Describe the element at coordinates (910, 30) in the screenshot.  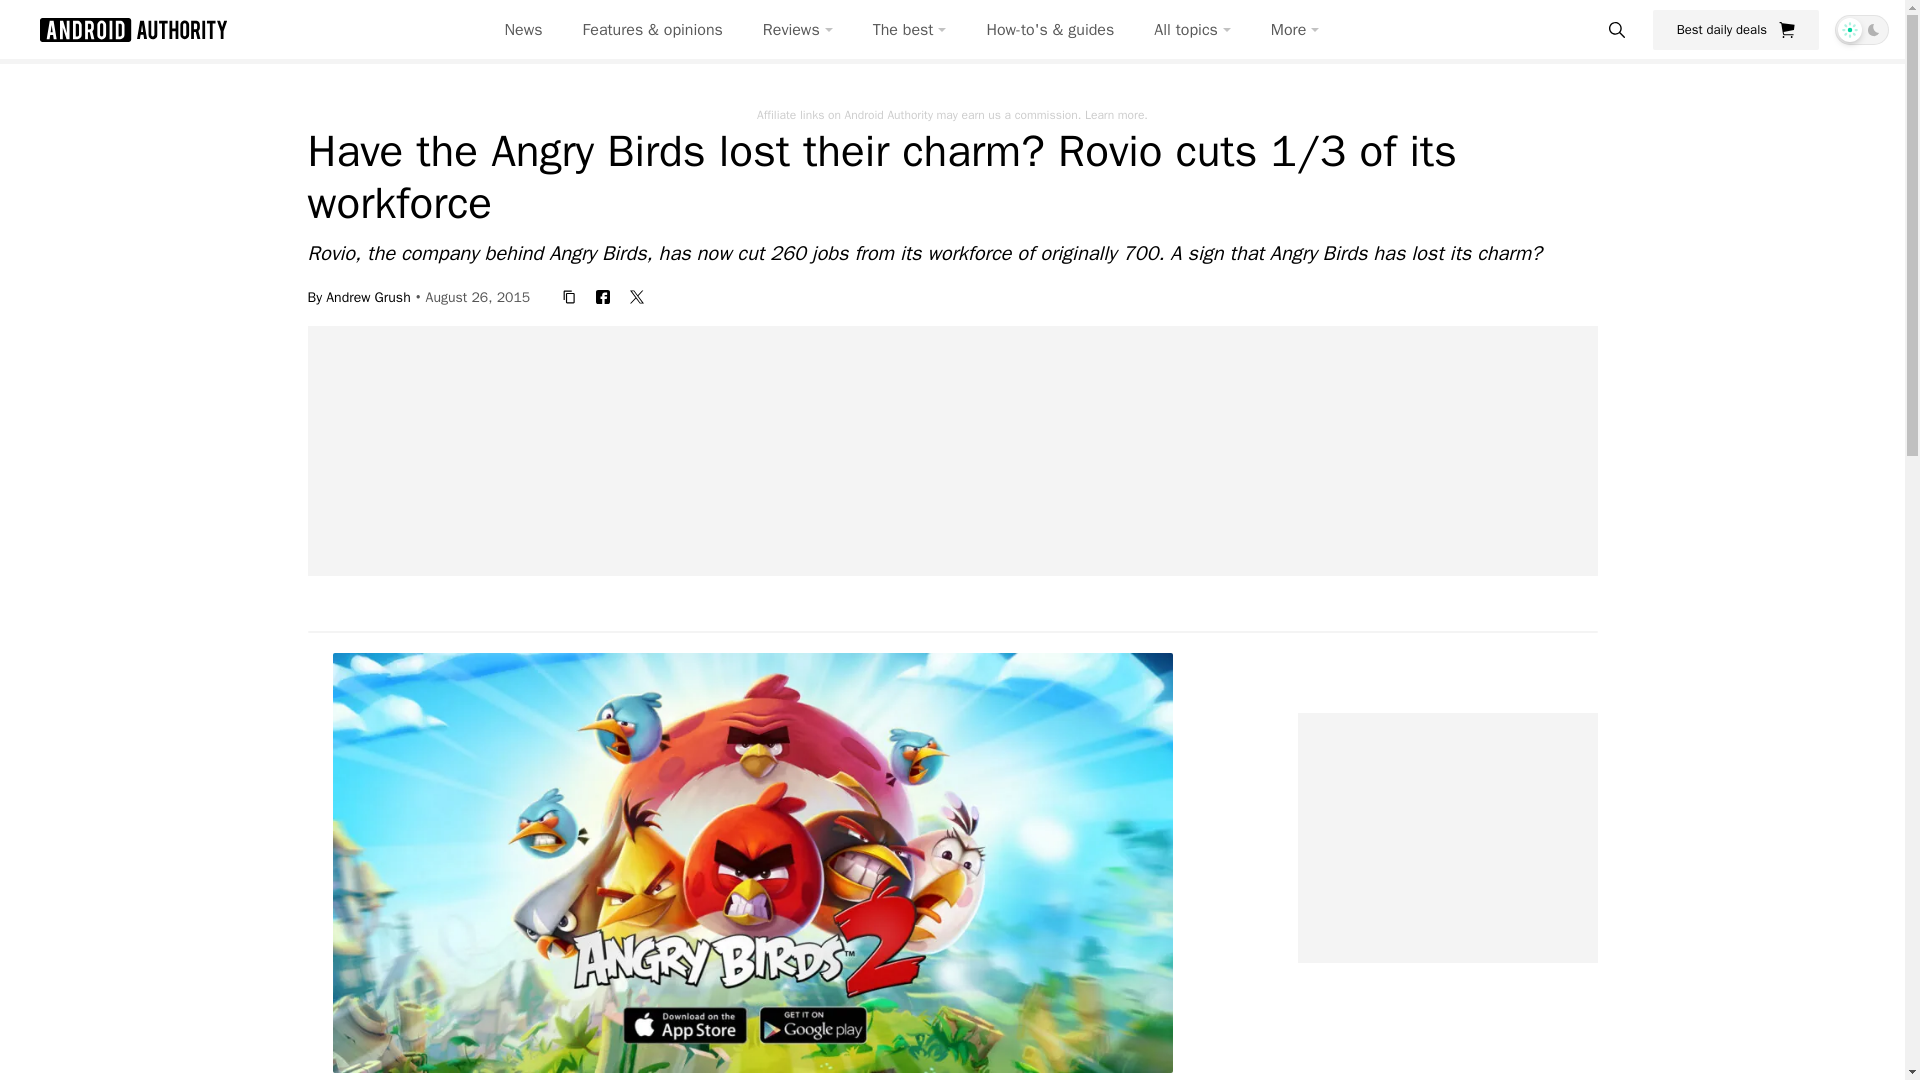
I see `The best` at that location.